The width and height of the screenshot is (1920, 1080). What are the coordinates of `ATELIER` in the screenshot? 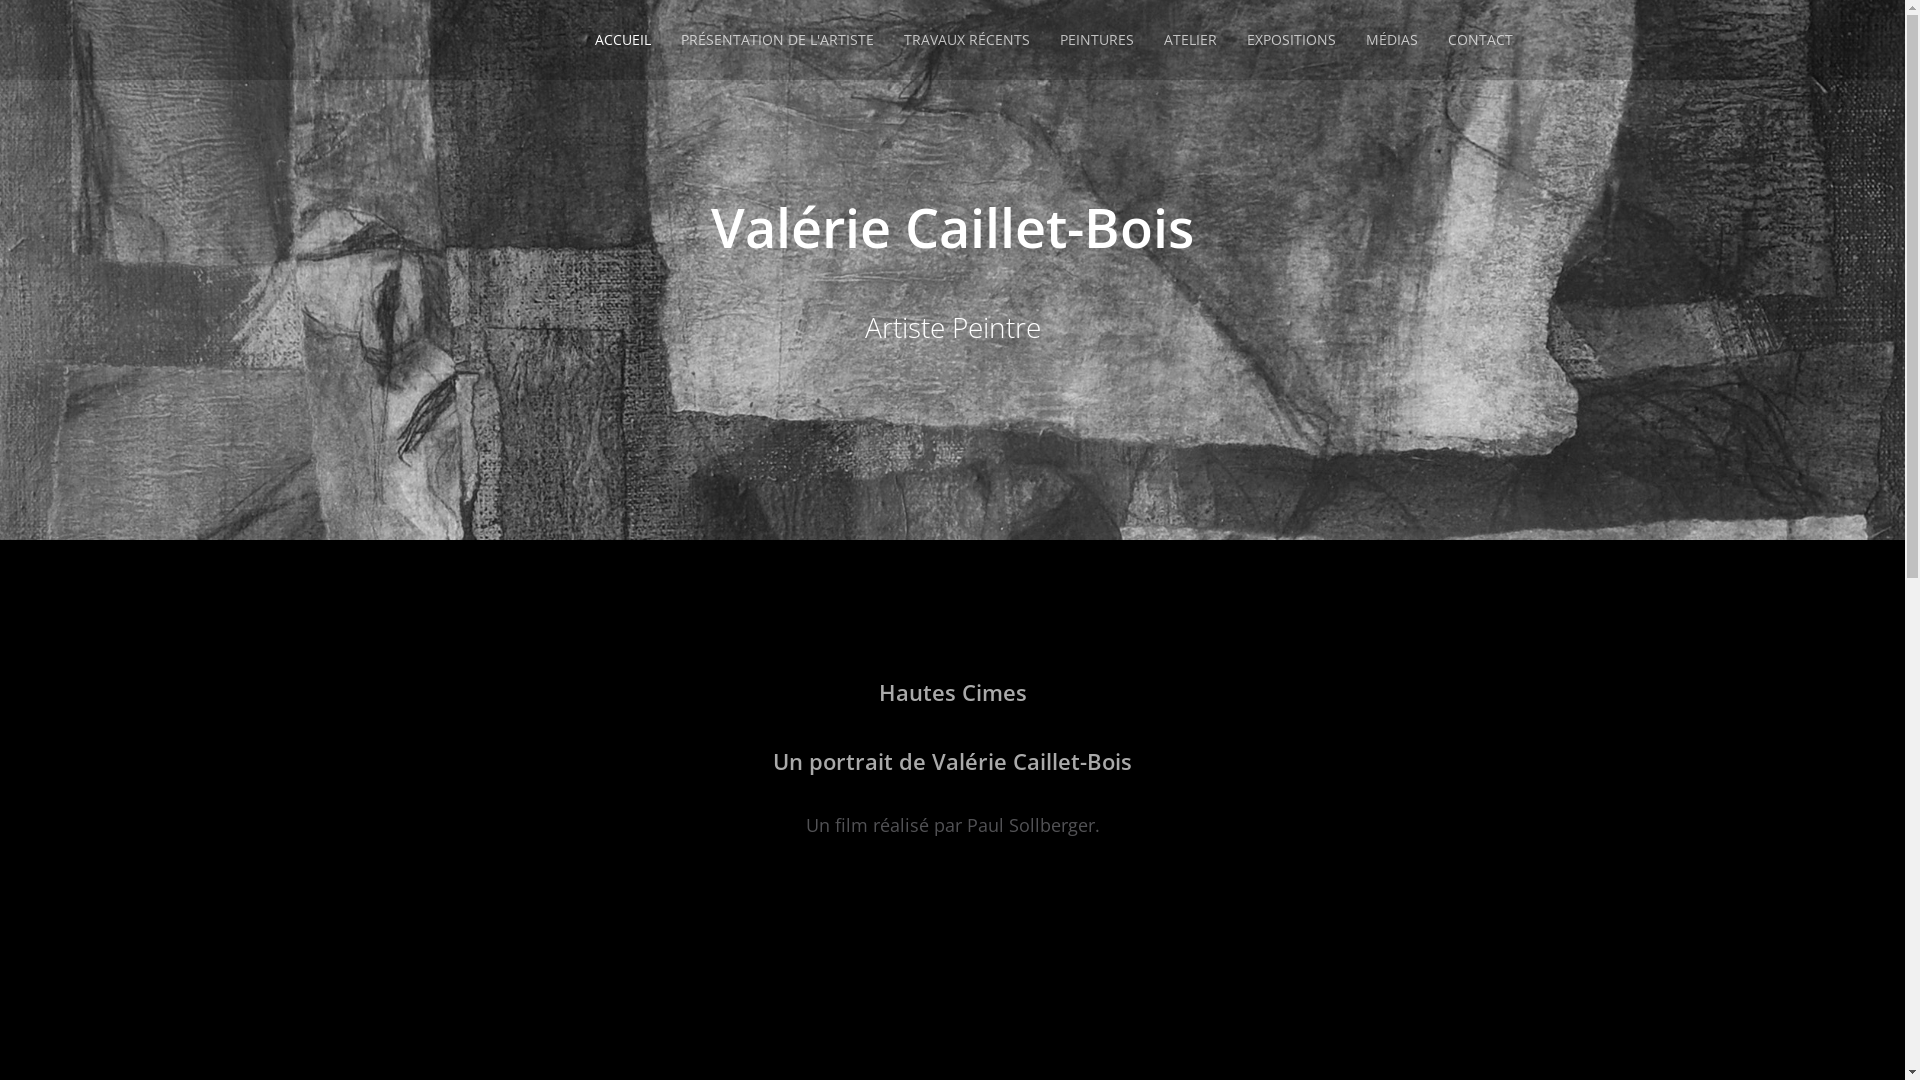 It's located at (1190, 40).